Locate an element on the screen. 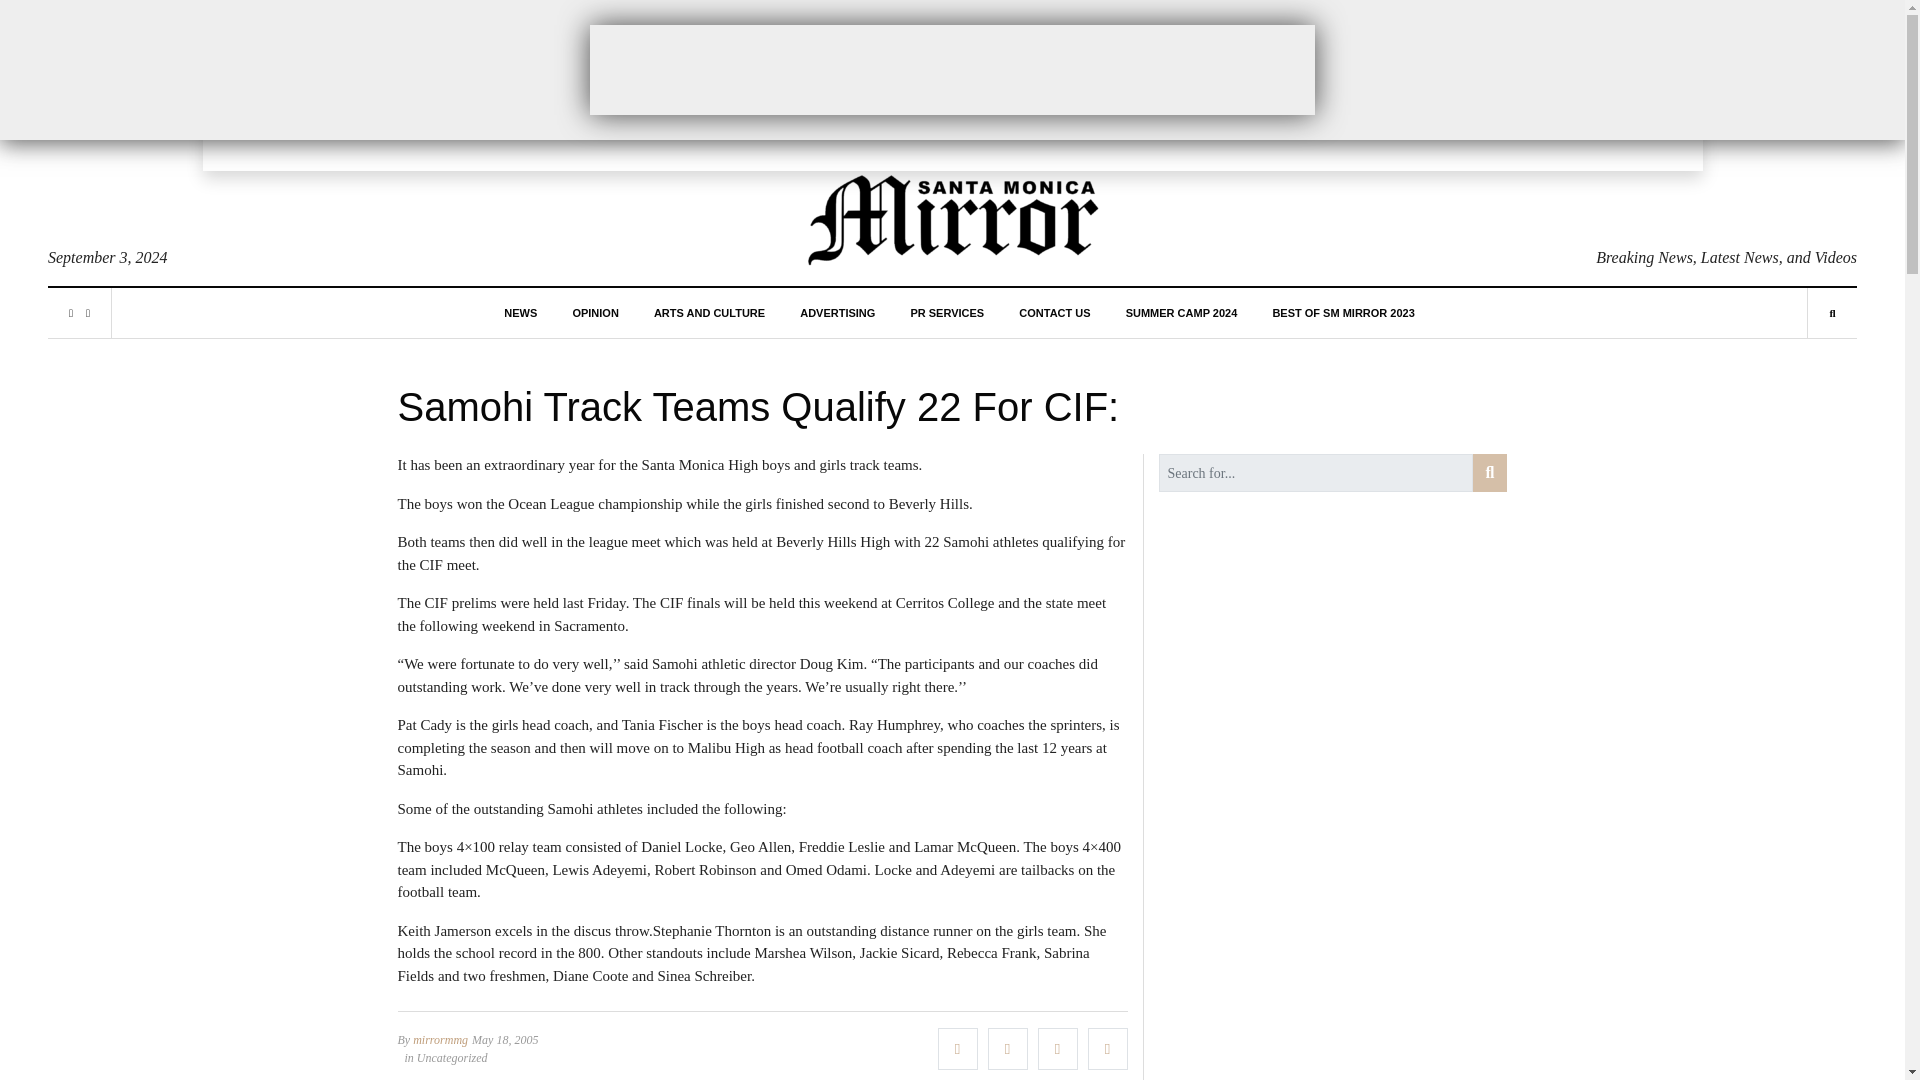 The width and height of the screenshot is (1920, 1080). 3rd party ad content is located at coordinates (952, 69).